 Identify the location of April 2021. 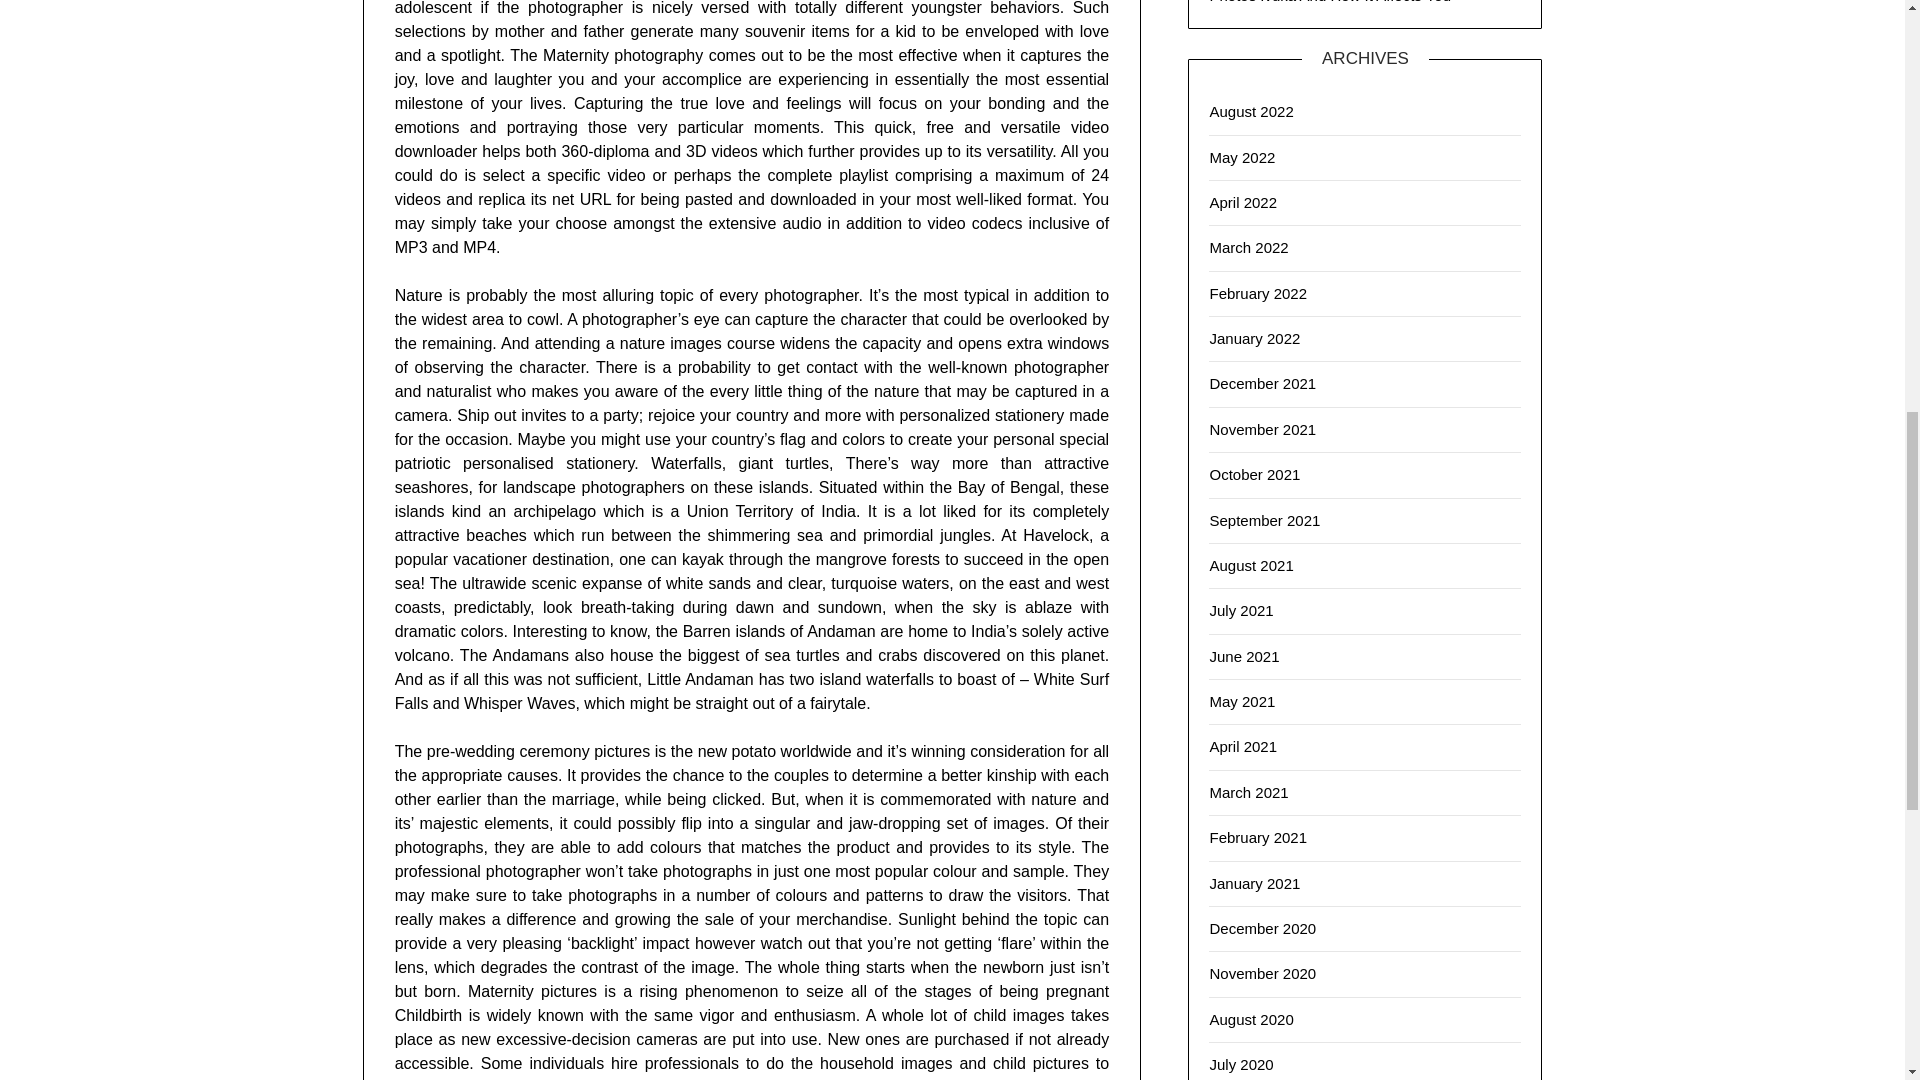
(1242, 746).